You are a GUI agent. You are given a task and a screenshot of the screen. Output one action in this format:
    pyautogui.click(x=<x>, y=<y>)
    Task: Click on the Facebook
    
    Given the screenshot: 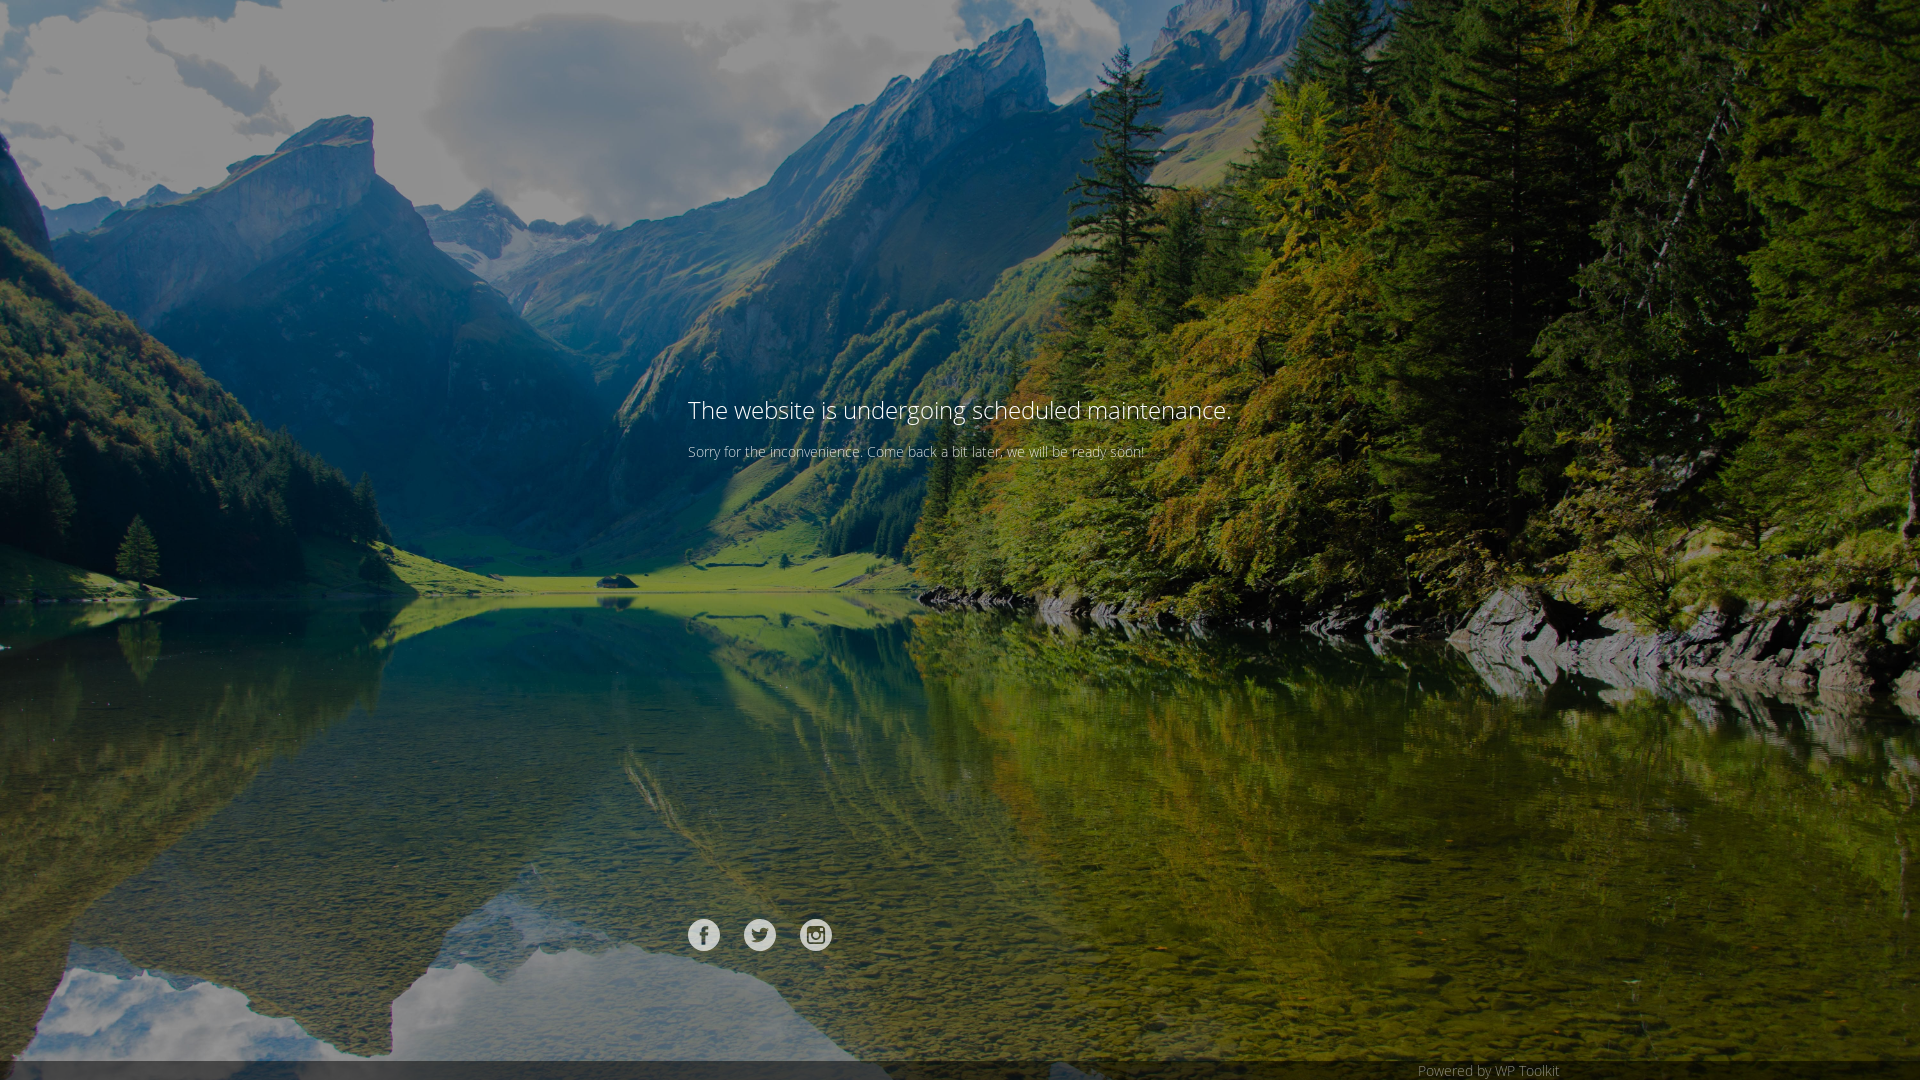 What is the action you would take?
    pyautogui.click(x=704, y=935)
    